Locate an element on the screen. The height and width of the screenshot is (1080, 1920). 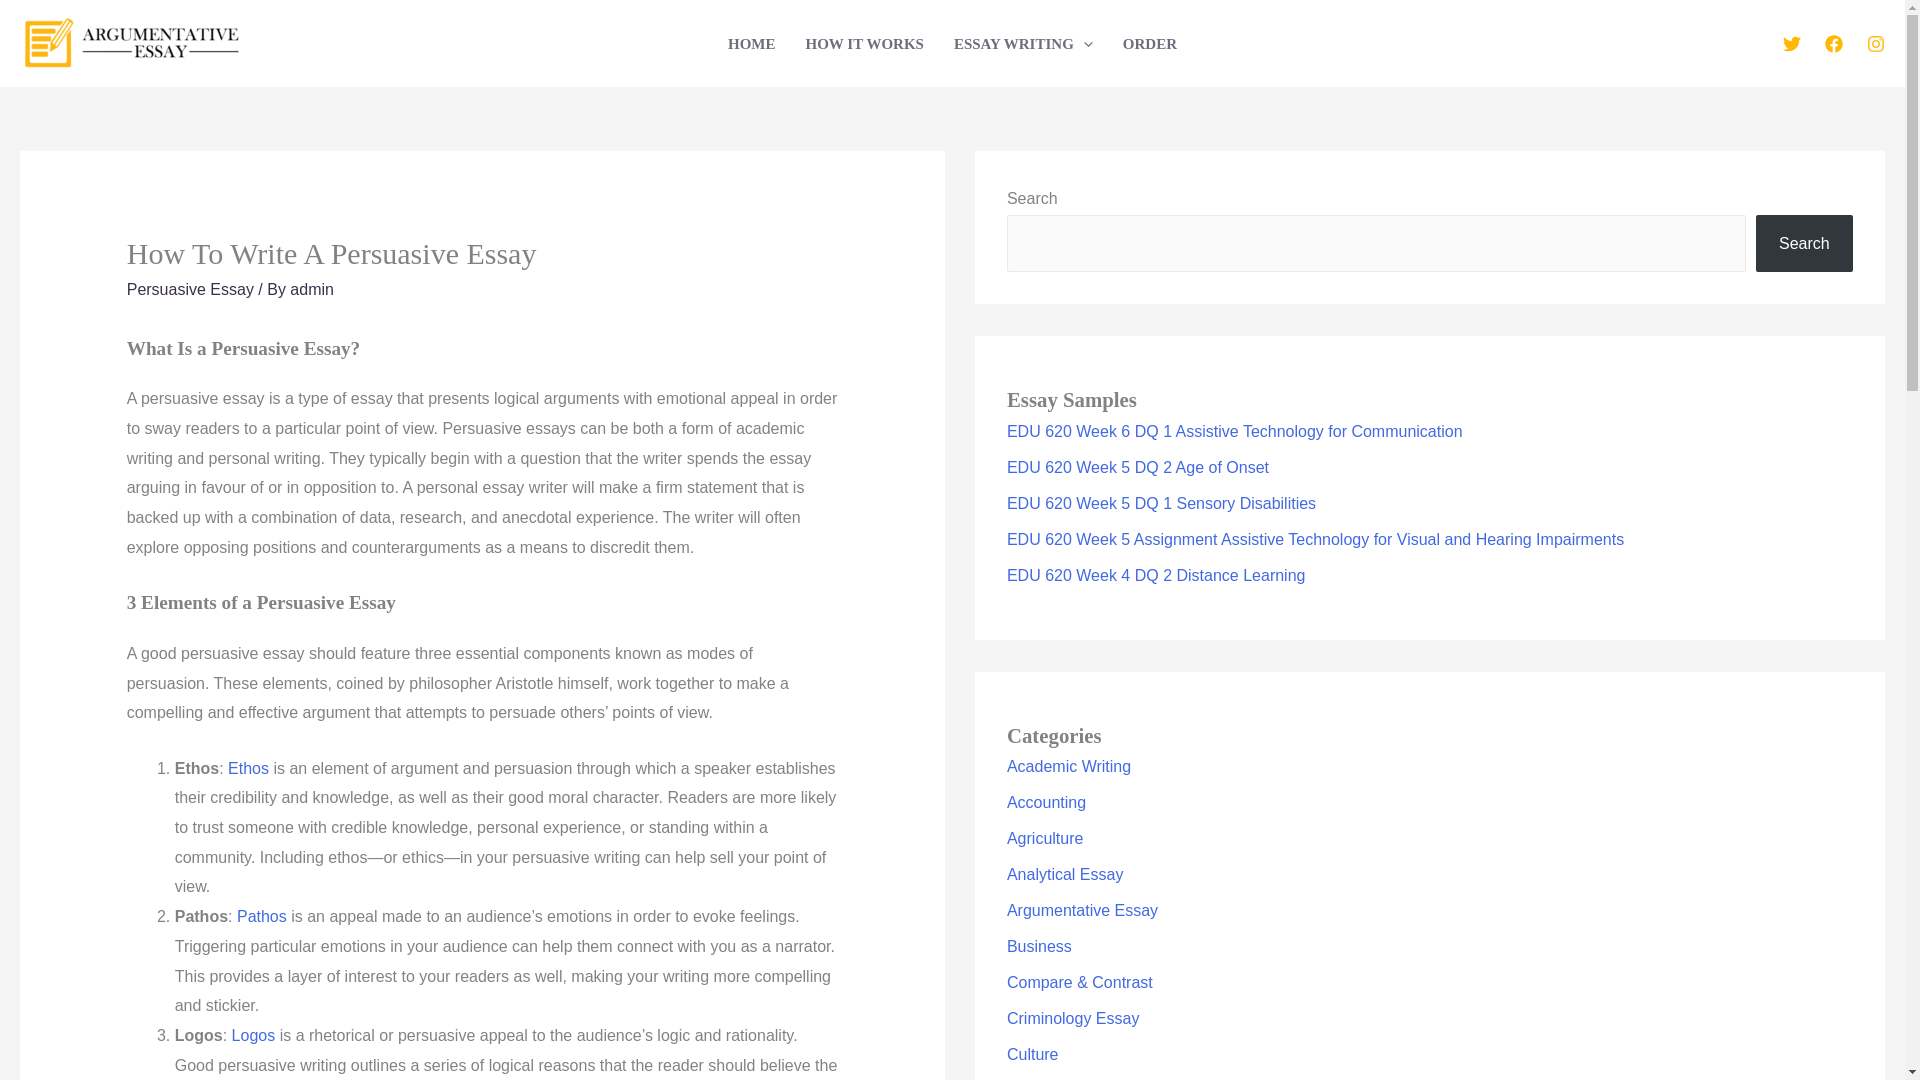
HOME is located at coordinates (752, 42).